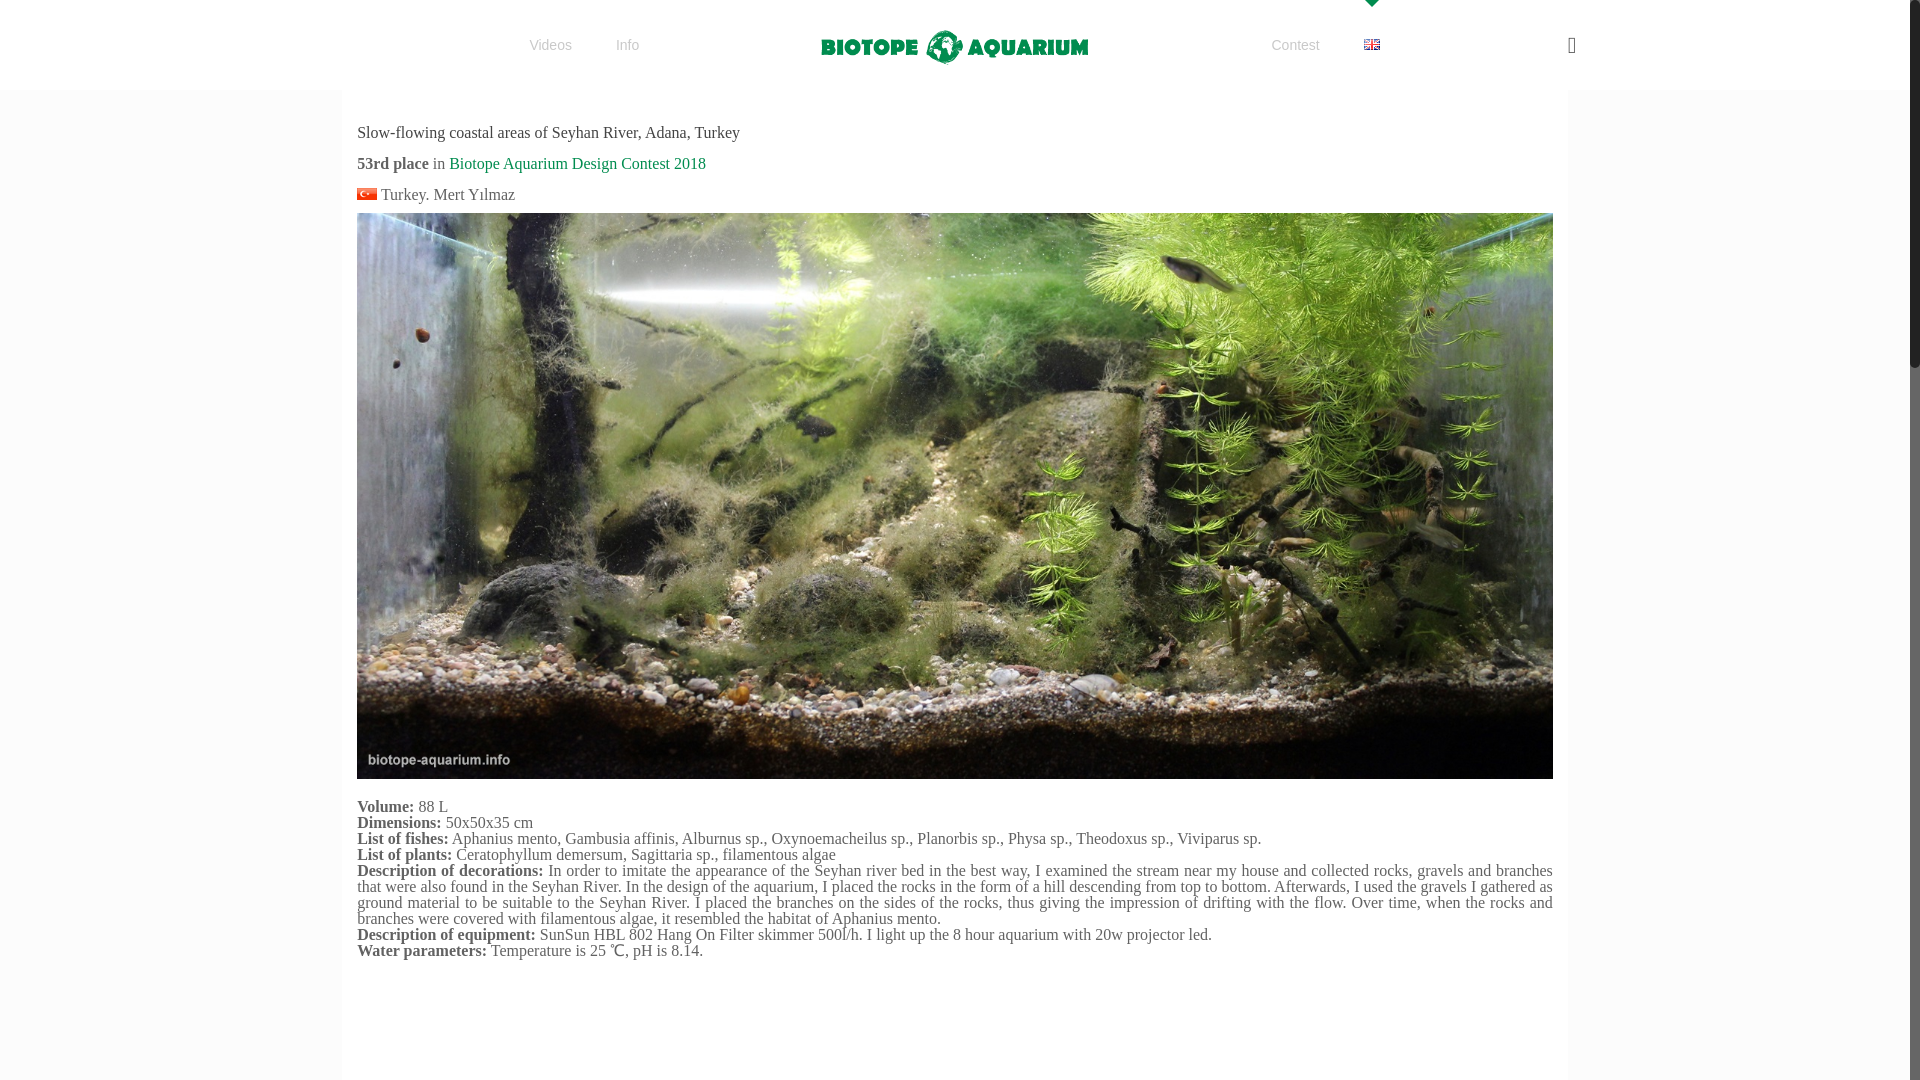 The height and width of the screenshot is (1080, 1920). What do you see at coordinates (550, 44) in the screenshot?
I see `Videos` at bounding box center [550, 44].